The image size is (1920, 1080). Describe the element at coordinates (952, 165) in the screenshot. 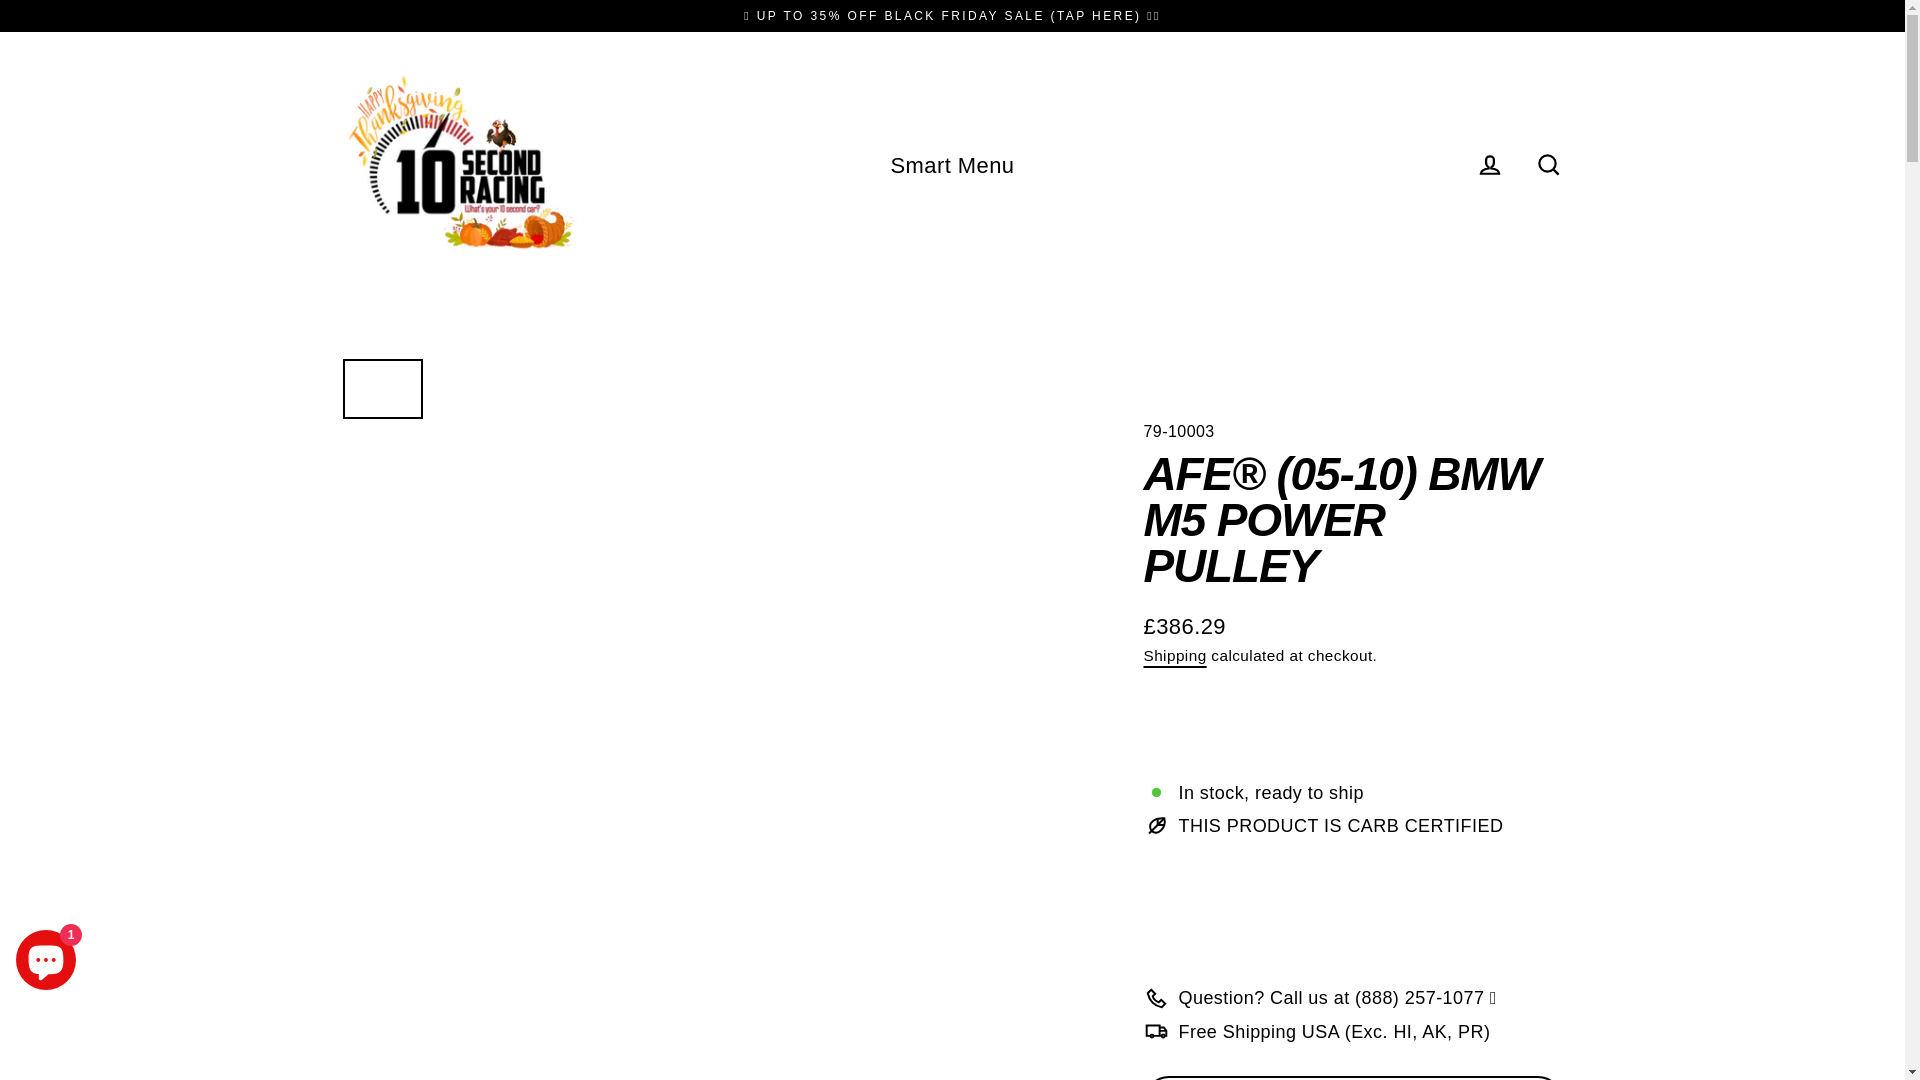

I see `Smart Menu` at that location.